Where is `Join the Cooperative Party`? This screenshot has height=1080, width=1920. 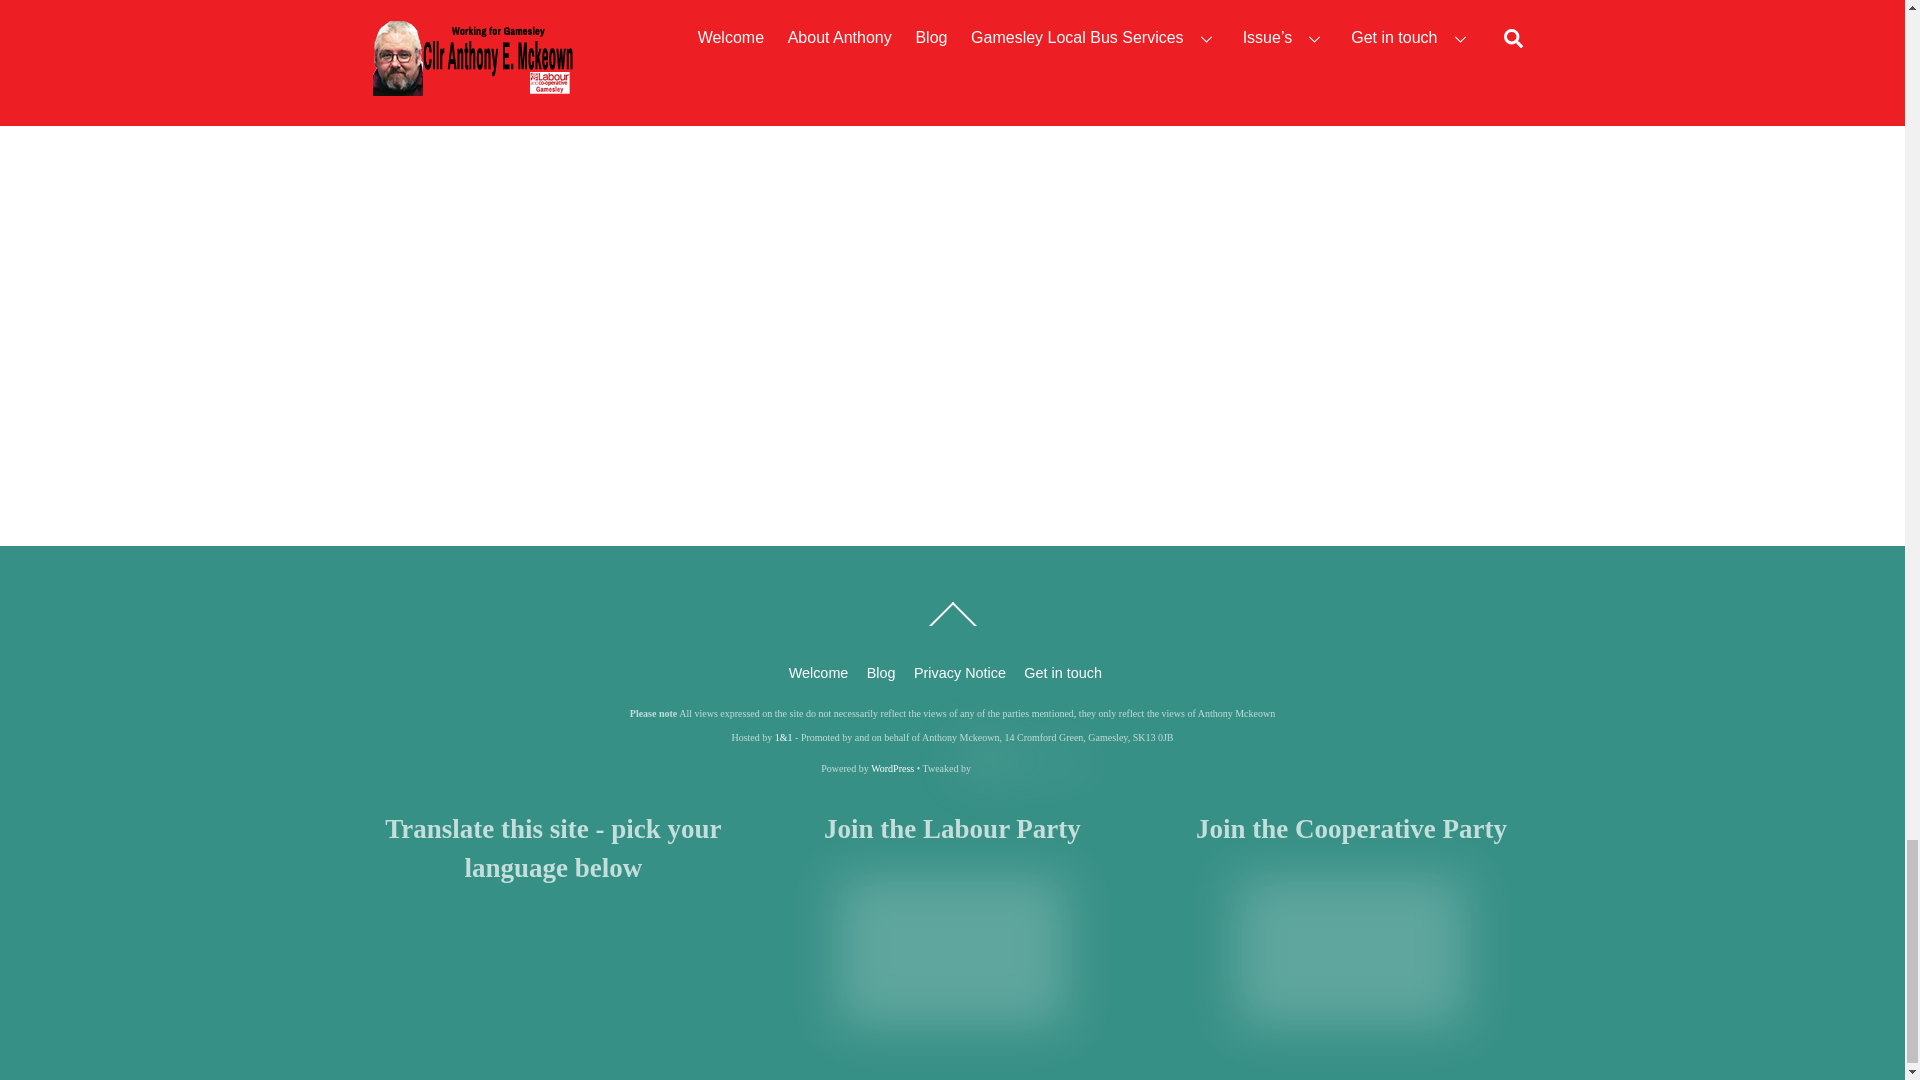
Join the Cooperative Party is located at coordinates (1351, 944).